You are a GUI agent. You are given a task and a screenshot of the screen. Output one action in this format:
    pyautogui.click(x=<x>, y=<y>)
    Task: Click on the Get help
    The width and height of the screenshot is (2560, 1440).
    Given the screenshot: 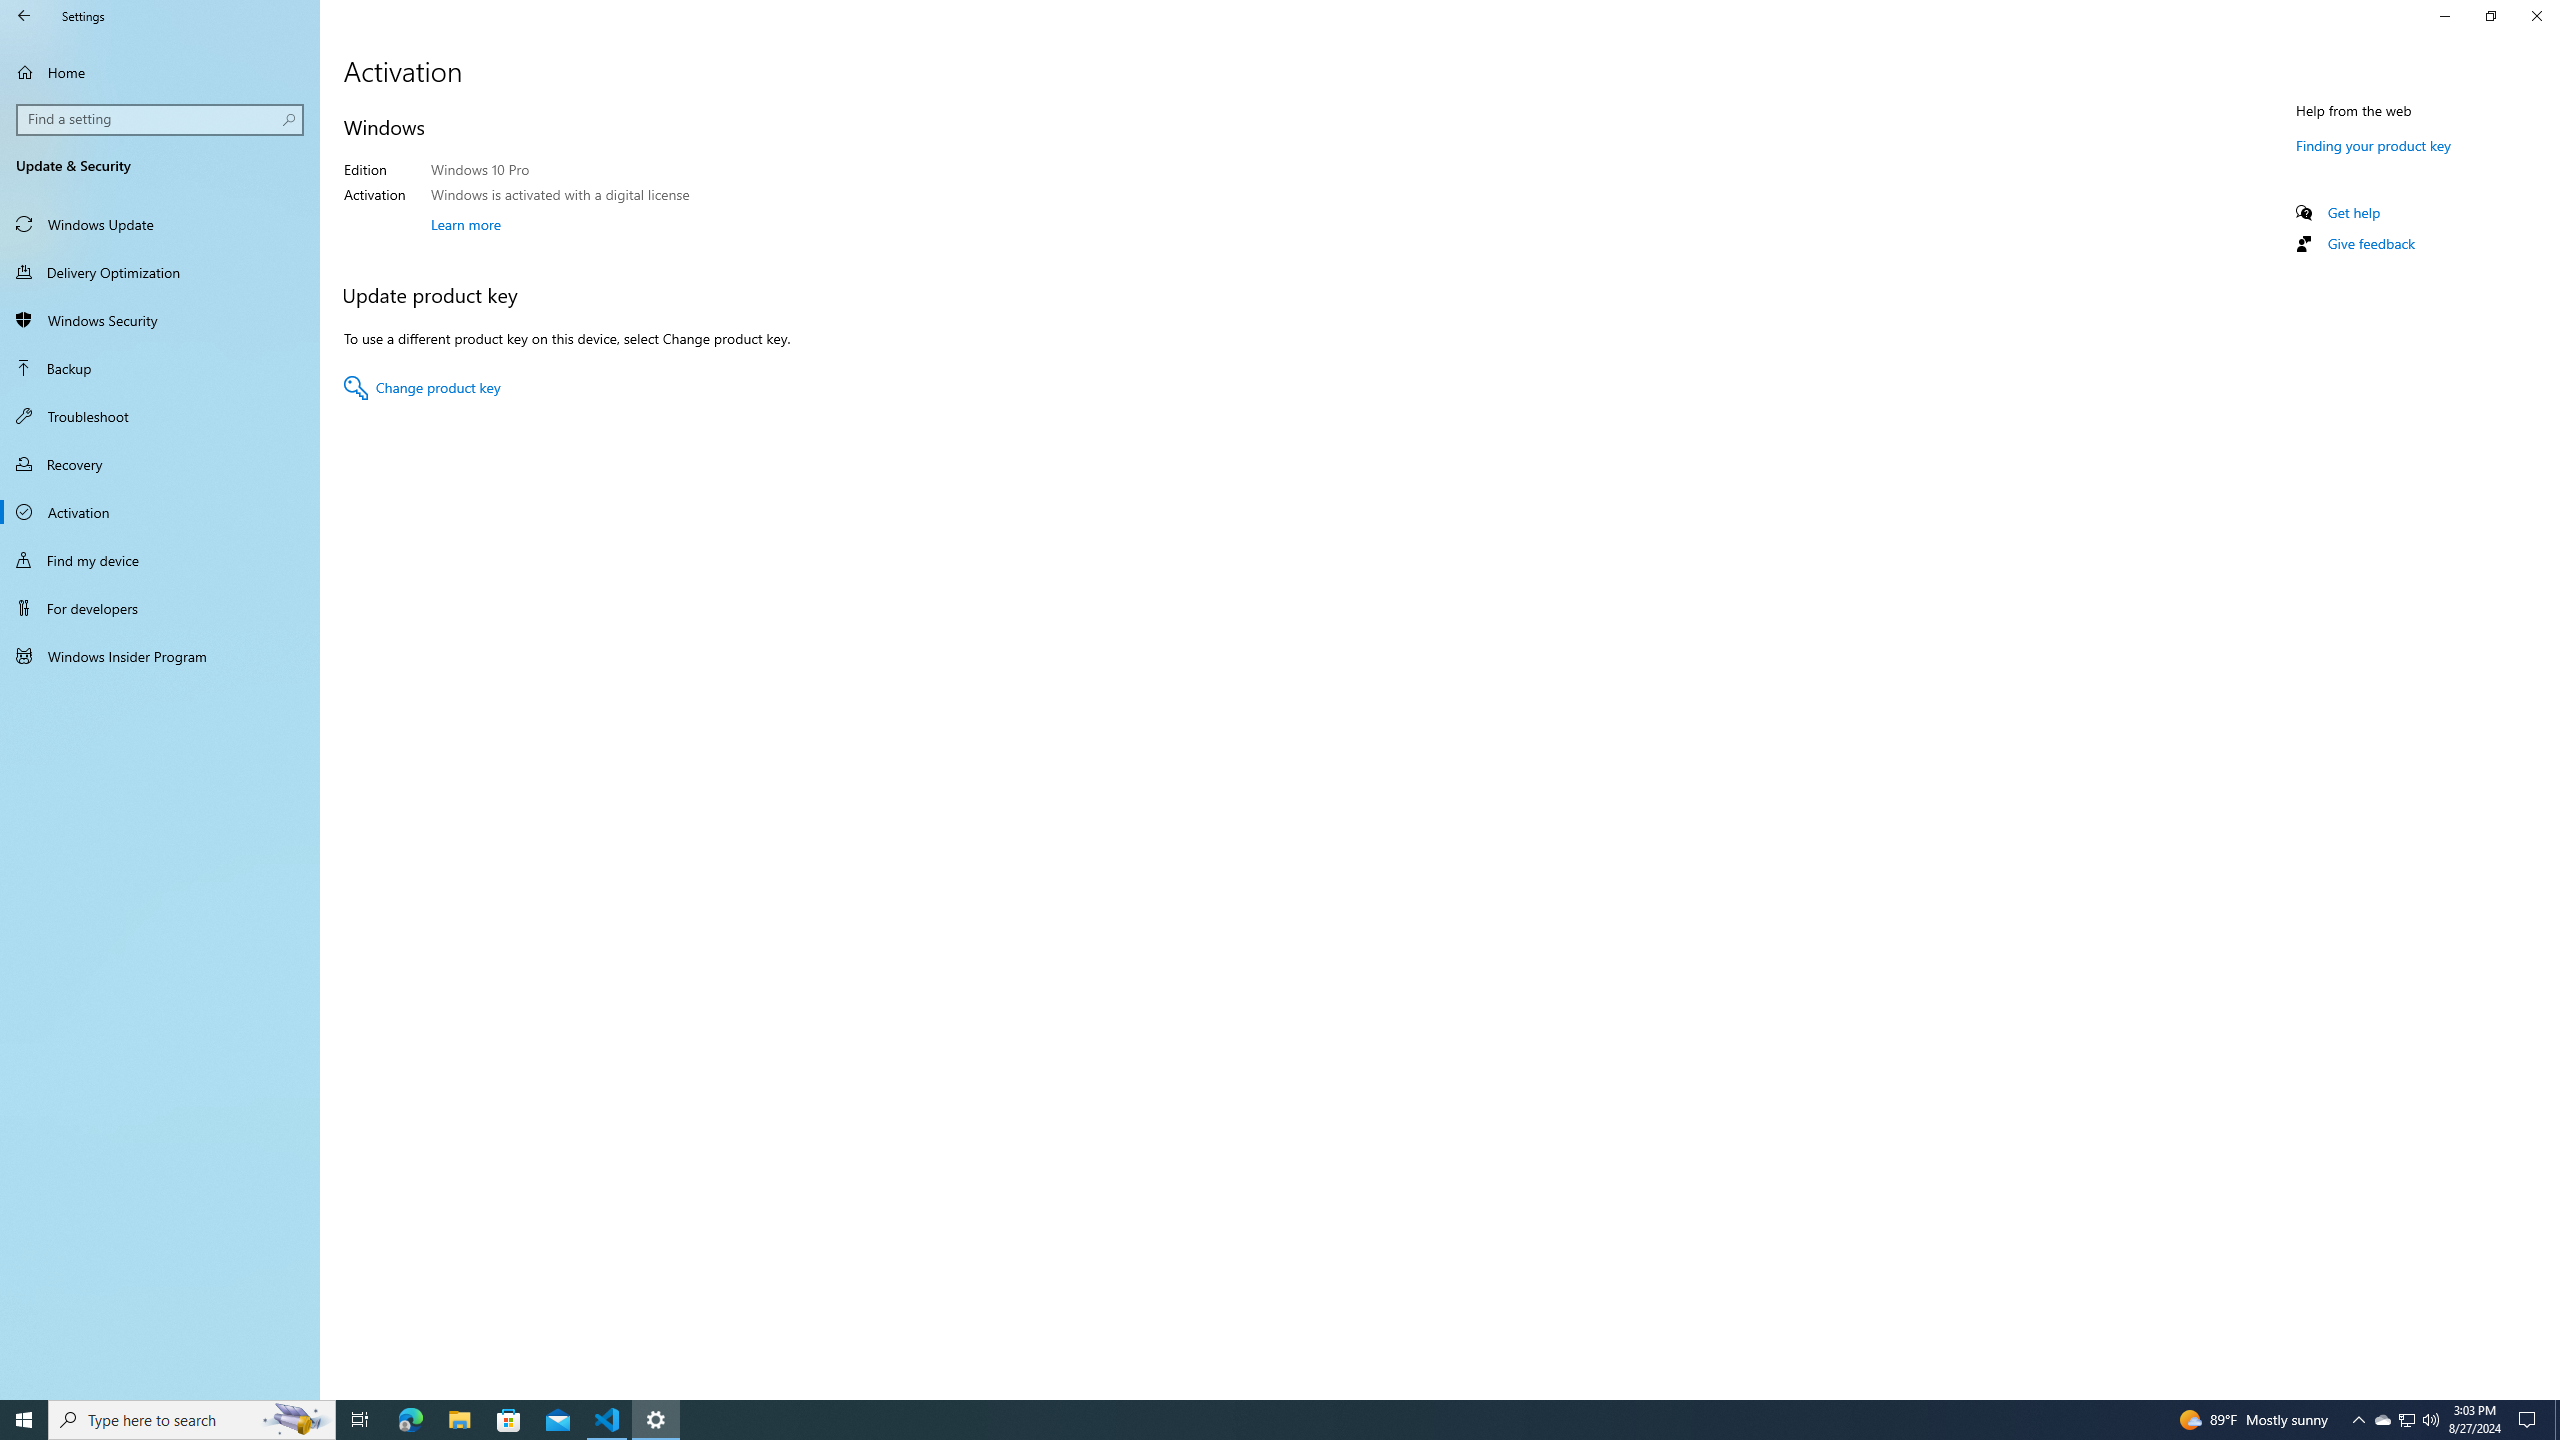 What is the action you would take?
    pyautogui.click(x=2354, y=212)
    